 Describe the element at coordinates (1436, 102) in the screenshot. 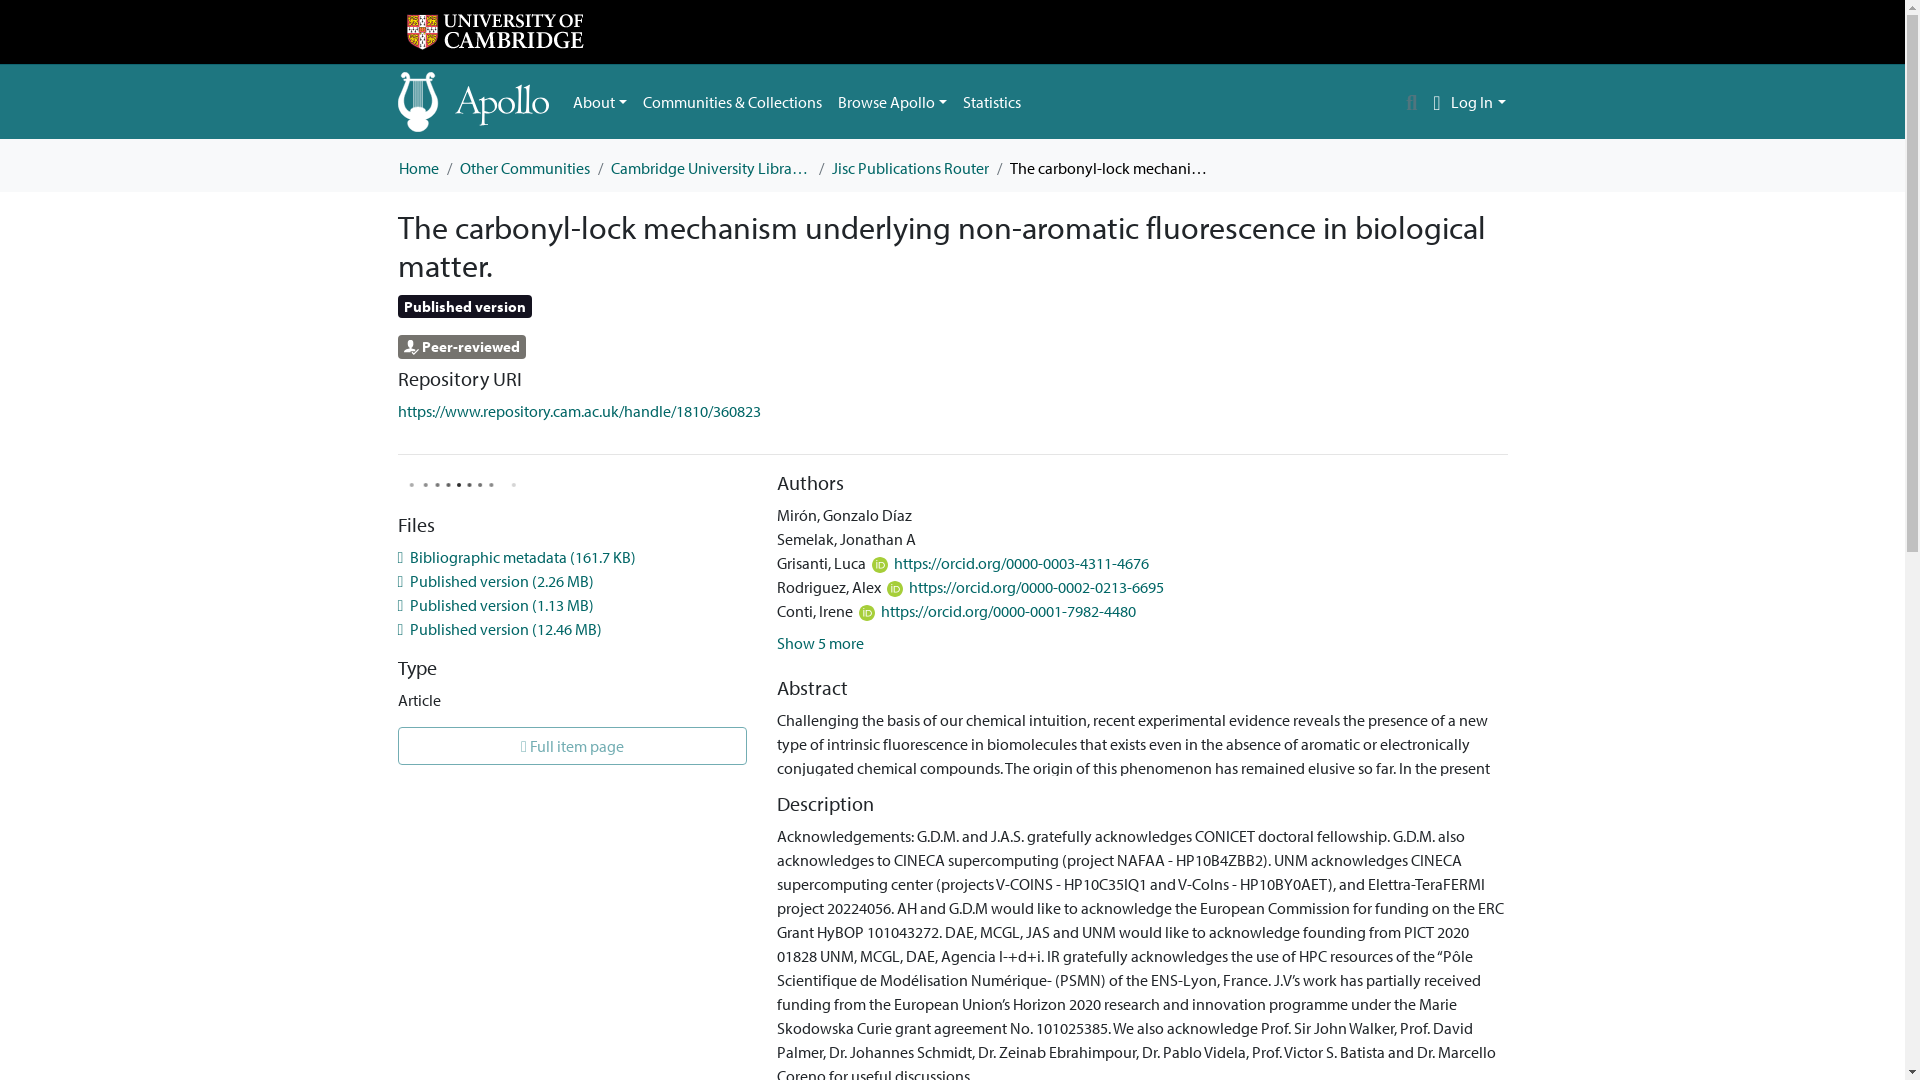

I see `Language switch` at that location.